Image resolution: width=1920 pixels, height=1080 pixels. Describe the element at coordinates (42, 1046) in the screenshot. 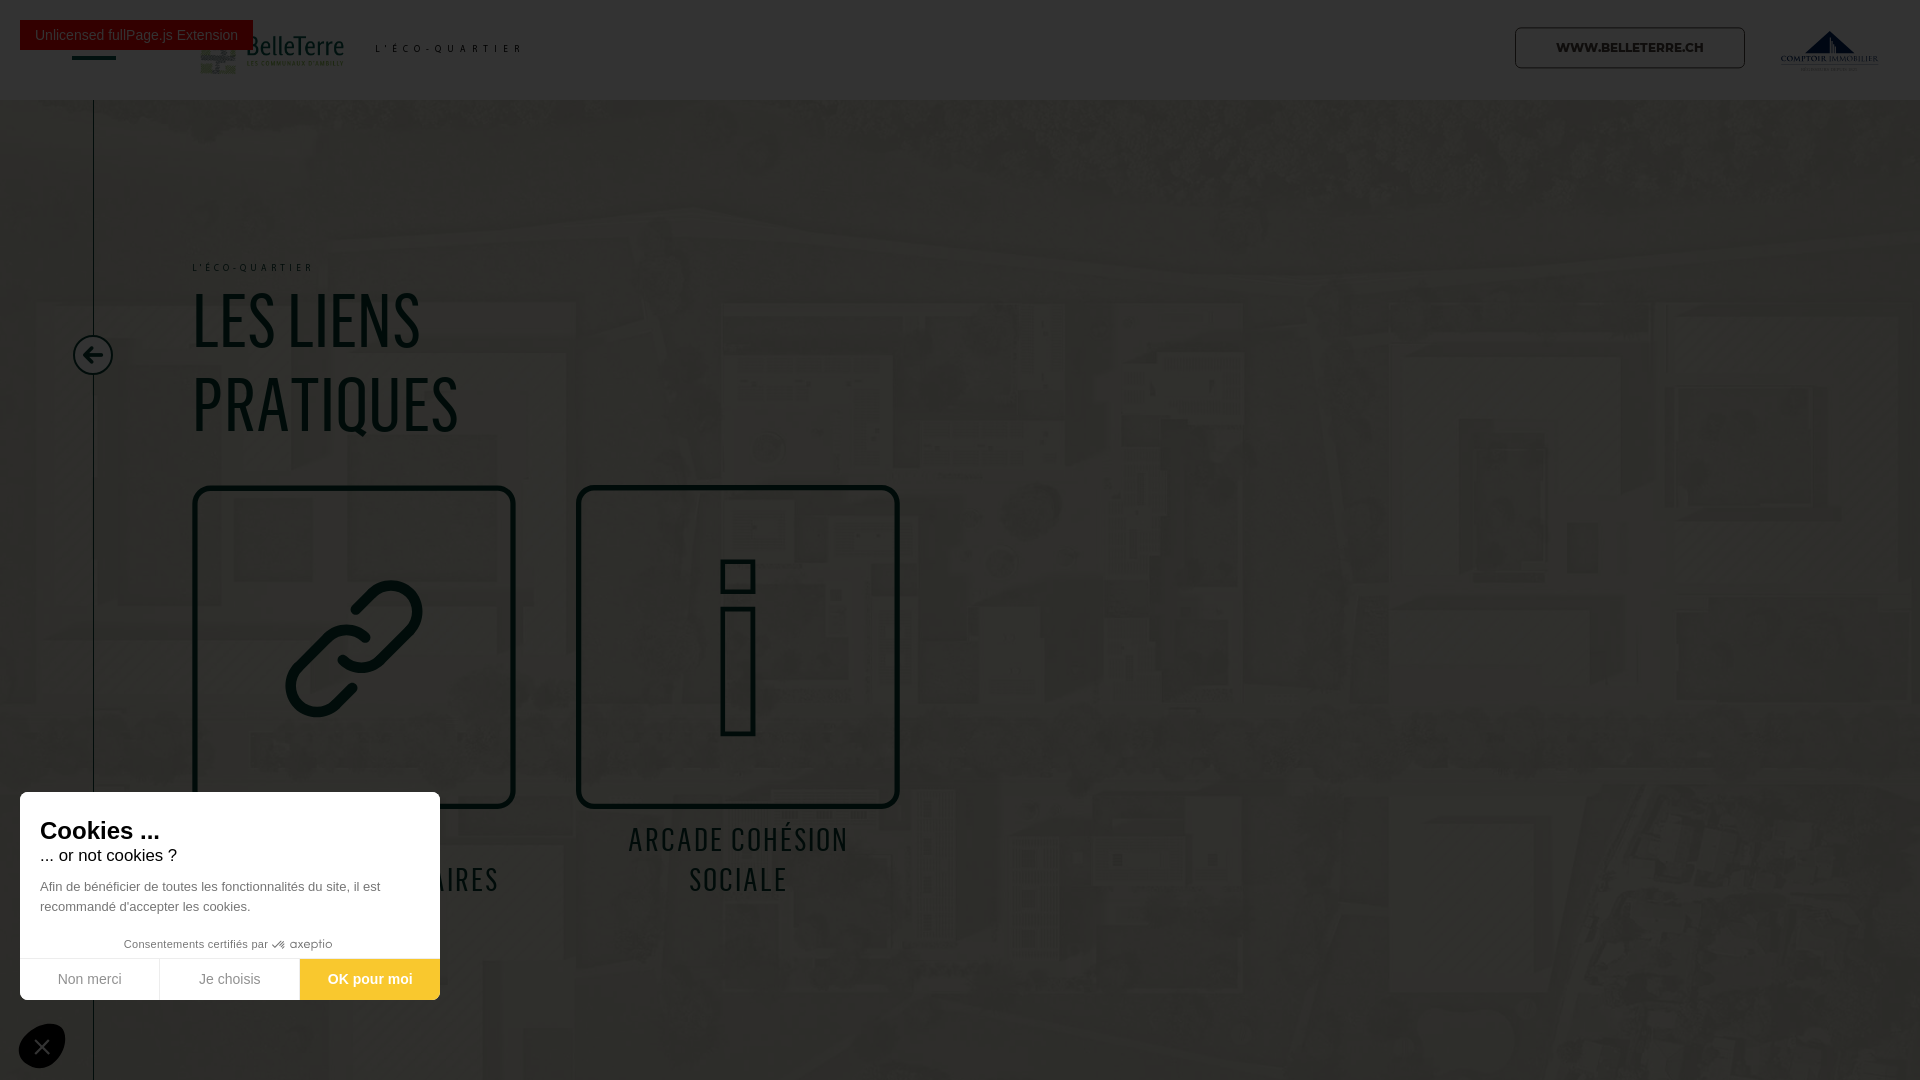

I see `Fermer le widget sans consentement` at that location.